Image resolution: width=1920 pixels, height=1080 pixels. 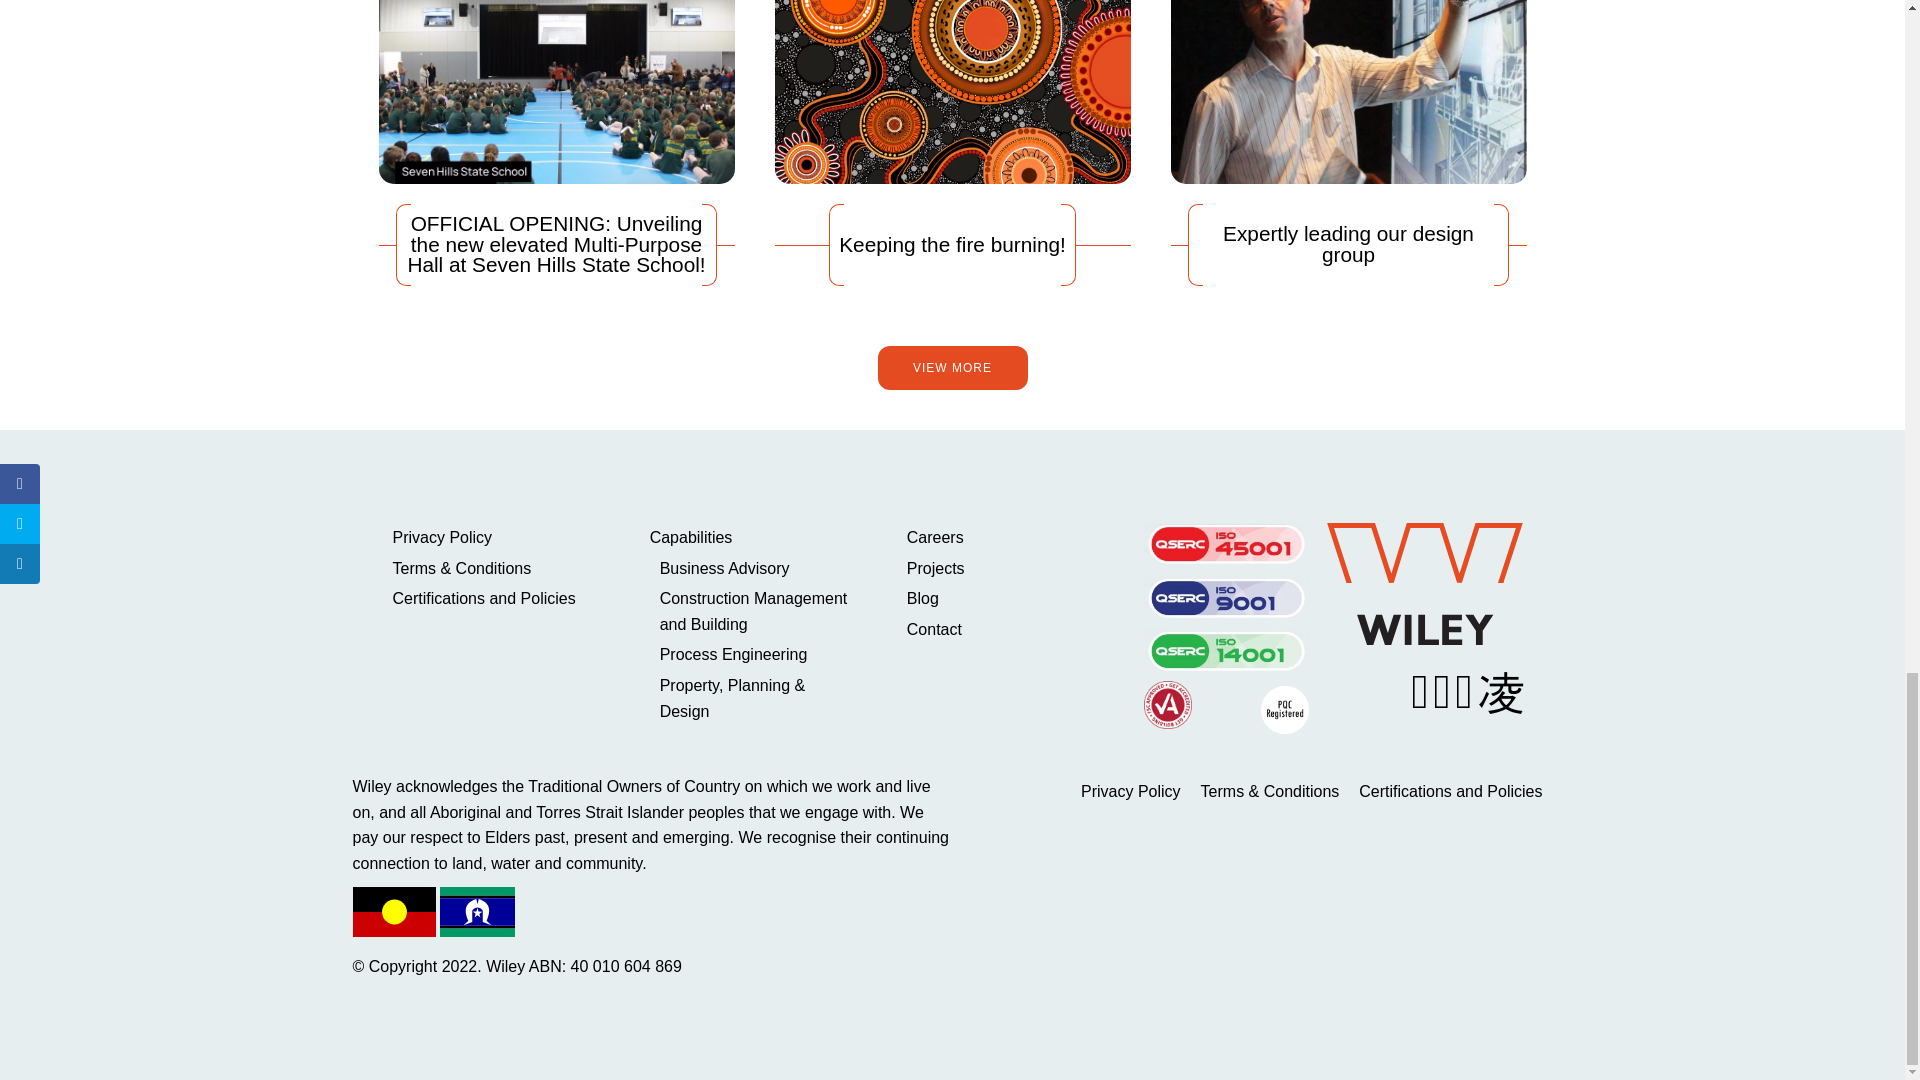 What do you see at coordinates (495, 537) in the screenshot?
I see `Privacy Policy` at bounding box center [495, 537].